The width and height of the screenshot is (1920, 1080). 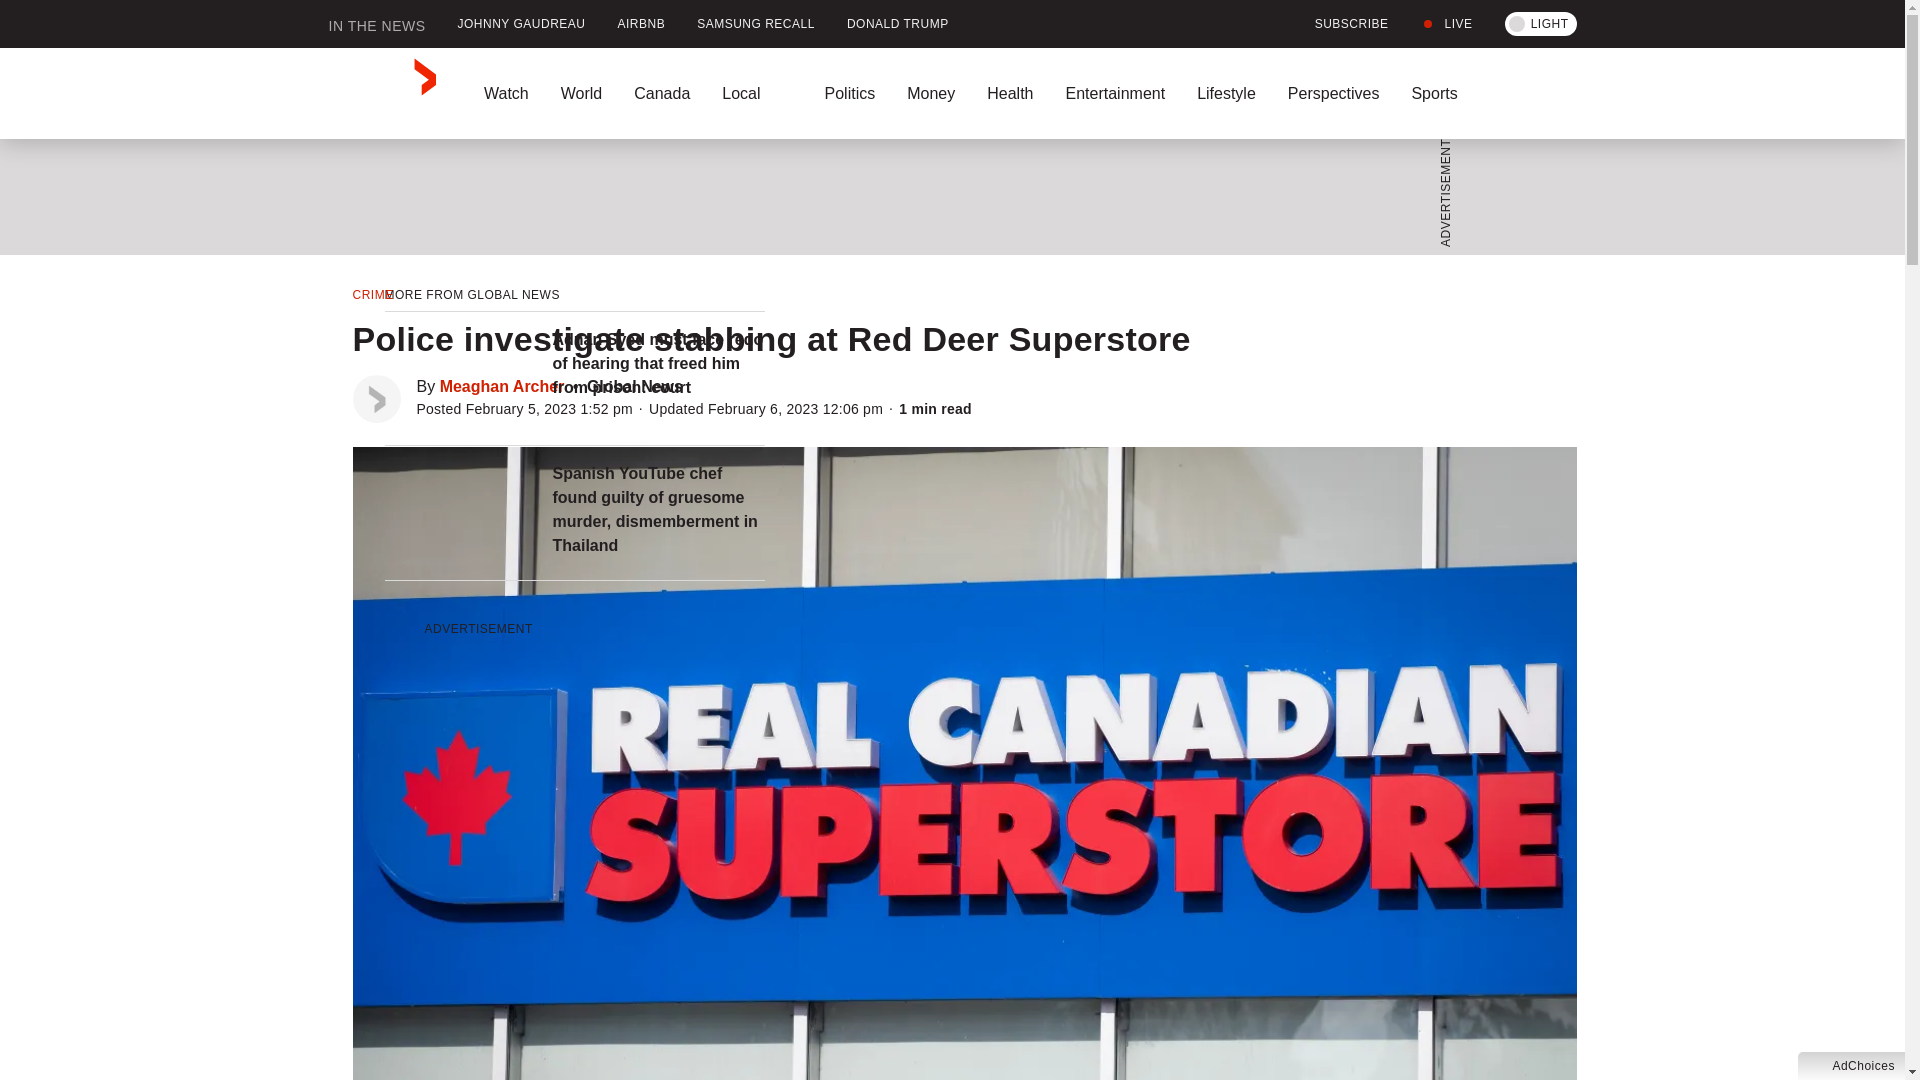 I want to click on SAMSUNG RECALL, so click(x=756, y=24).